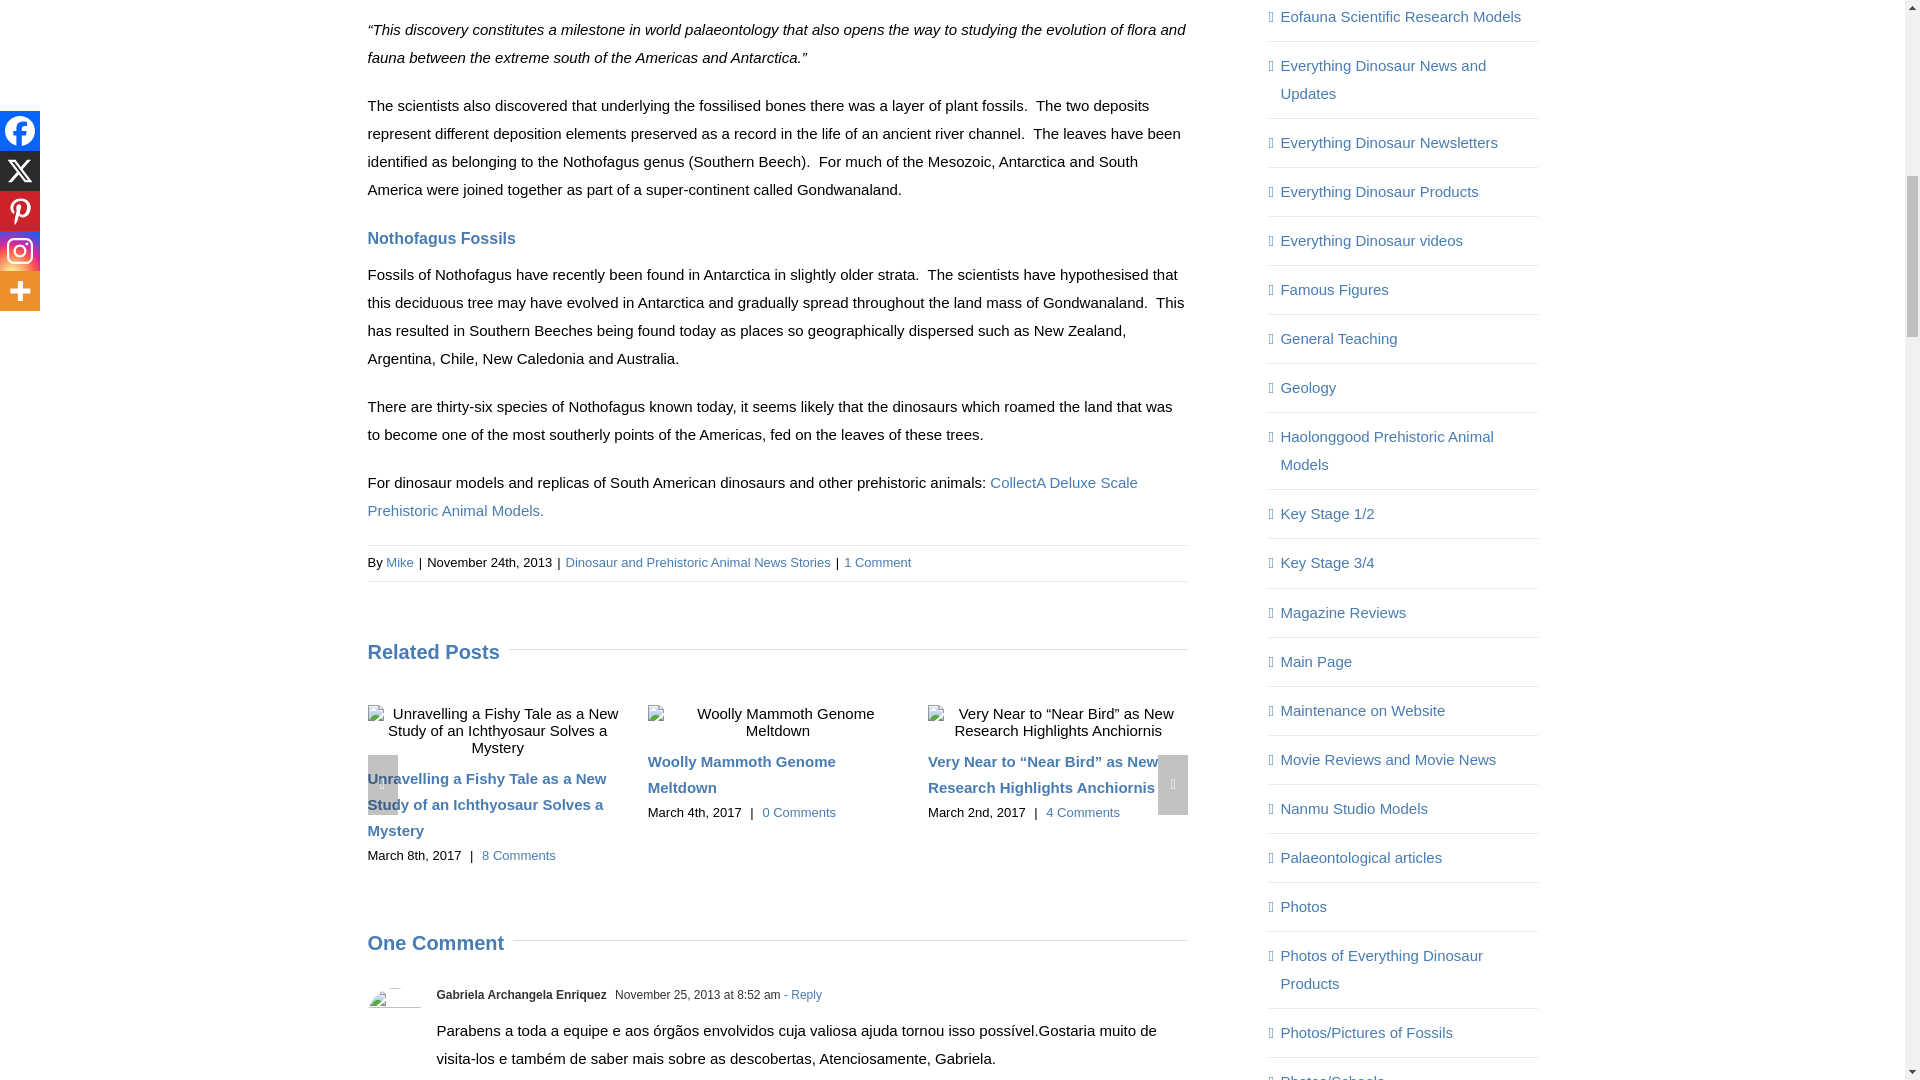 Image resolution: width=1920 pixels, height=1080 pixels. Describe the element at coordinates (1082, 812) in the screenshot. I see `4 Comments` at that location.